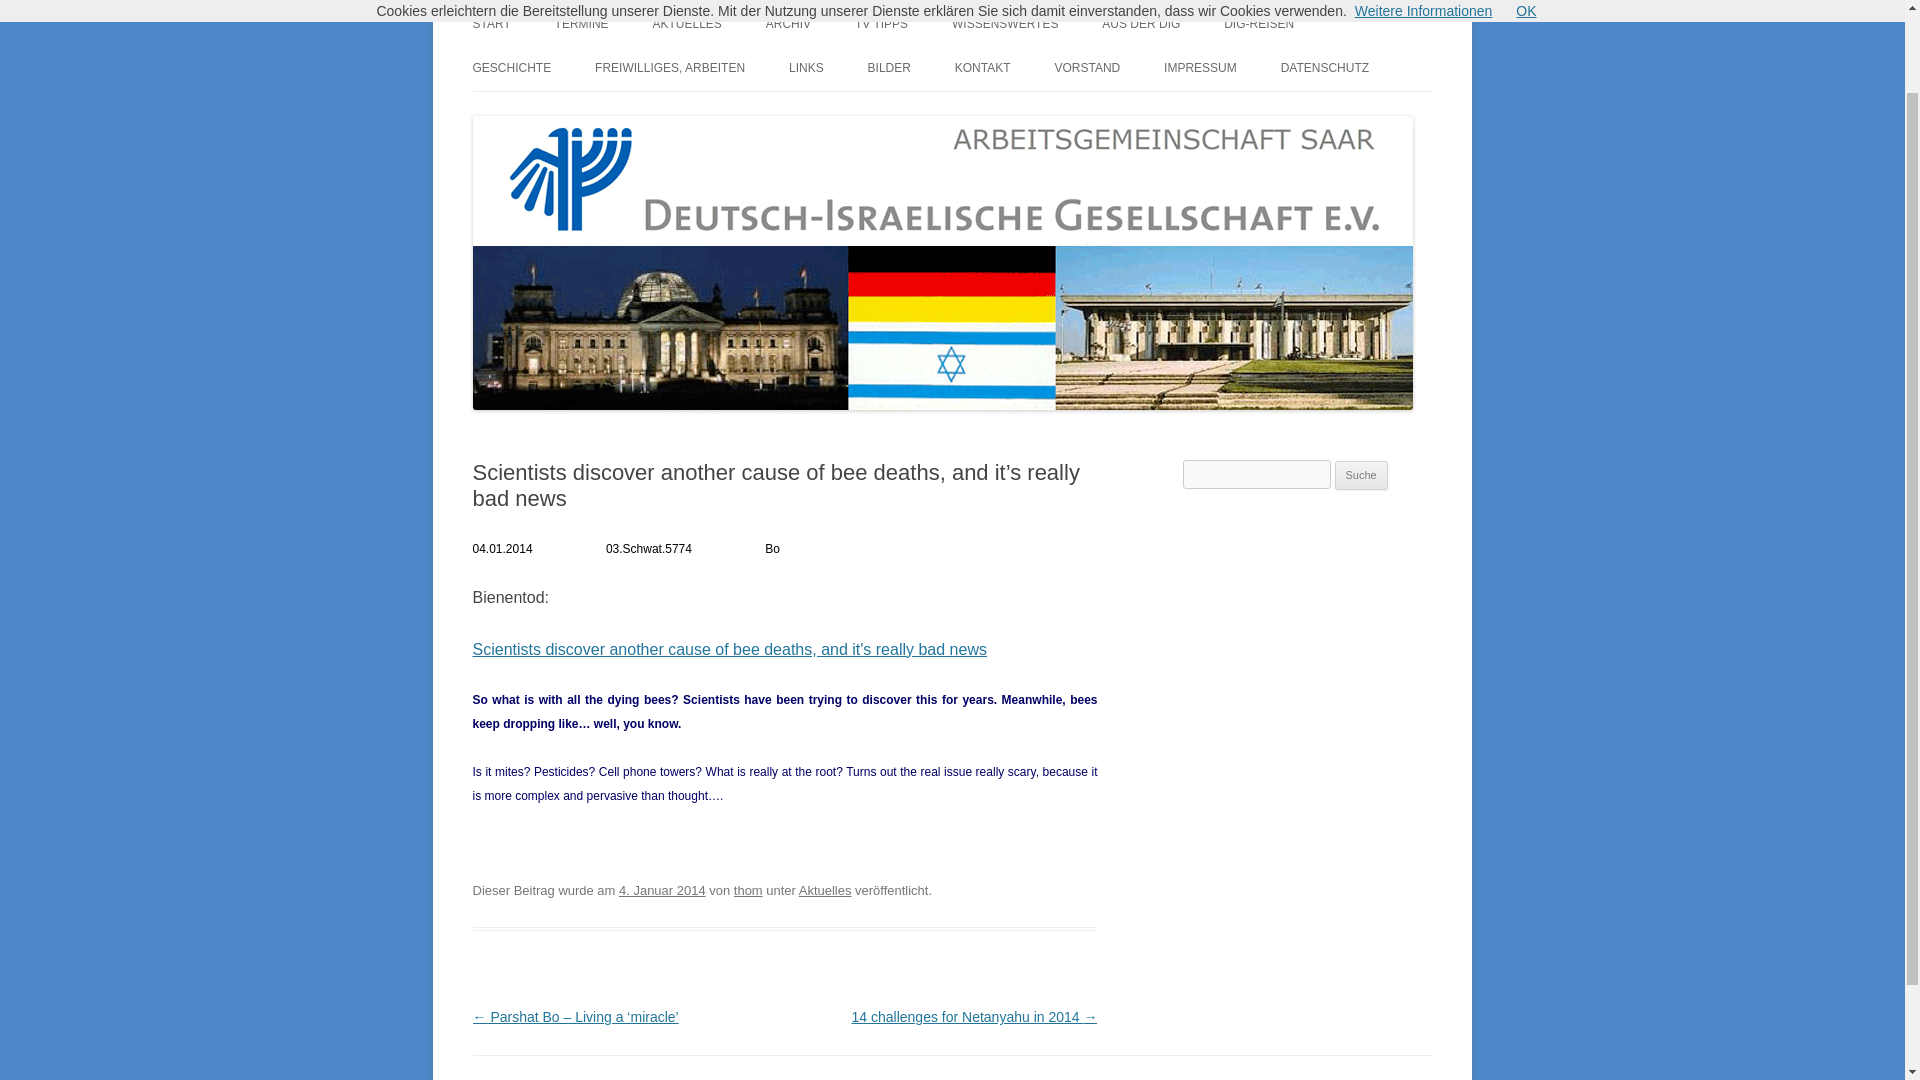 The width and height of the screenshot is (1920, 1080). Describe the element at coordinates (748, 890) in the screenshot. I see `thom` at that location.